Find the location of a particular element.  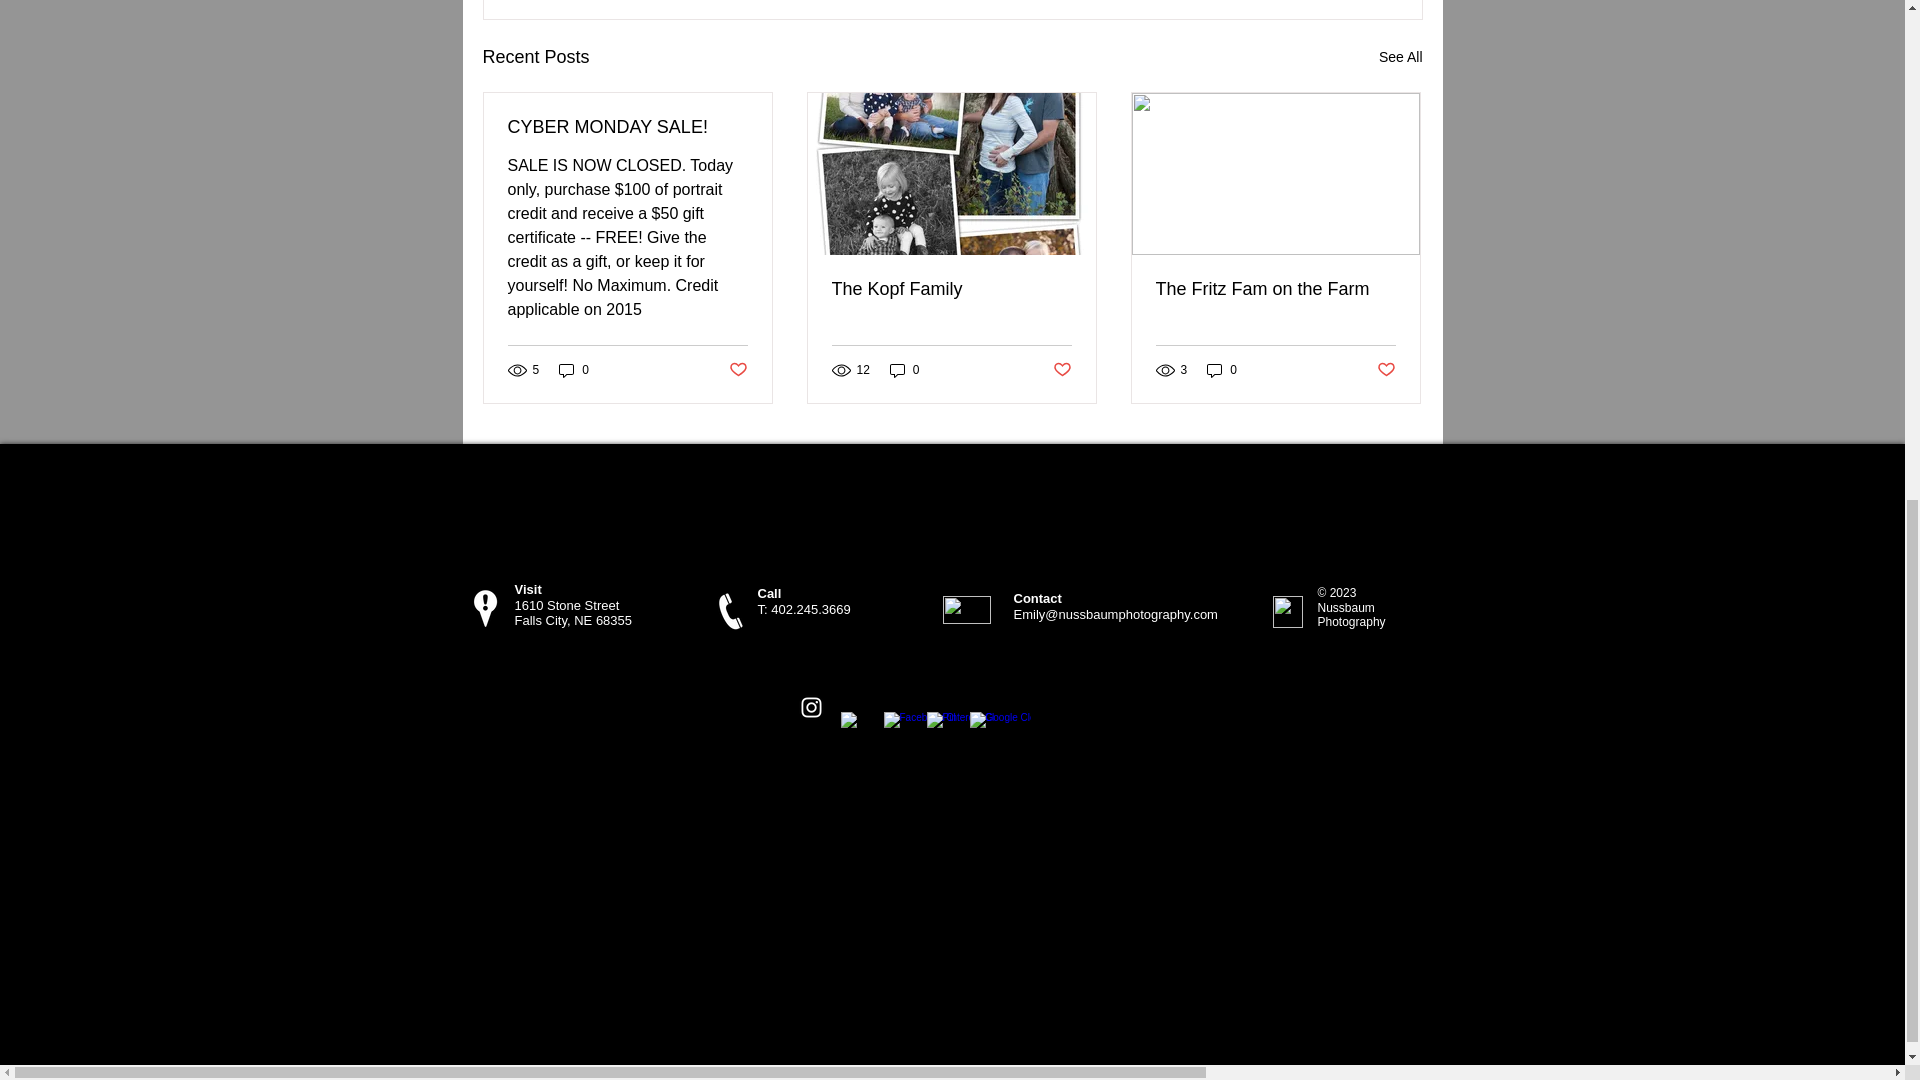

0 is located at coordinates (904, 370).